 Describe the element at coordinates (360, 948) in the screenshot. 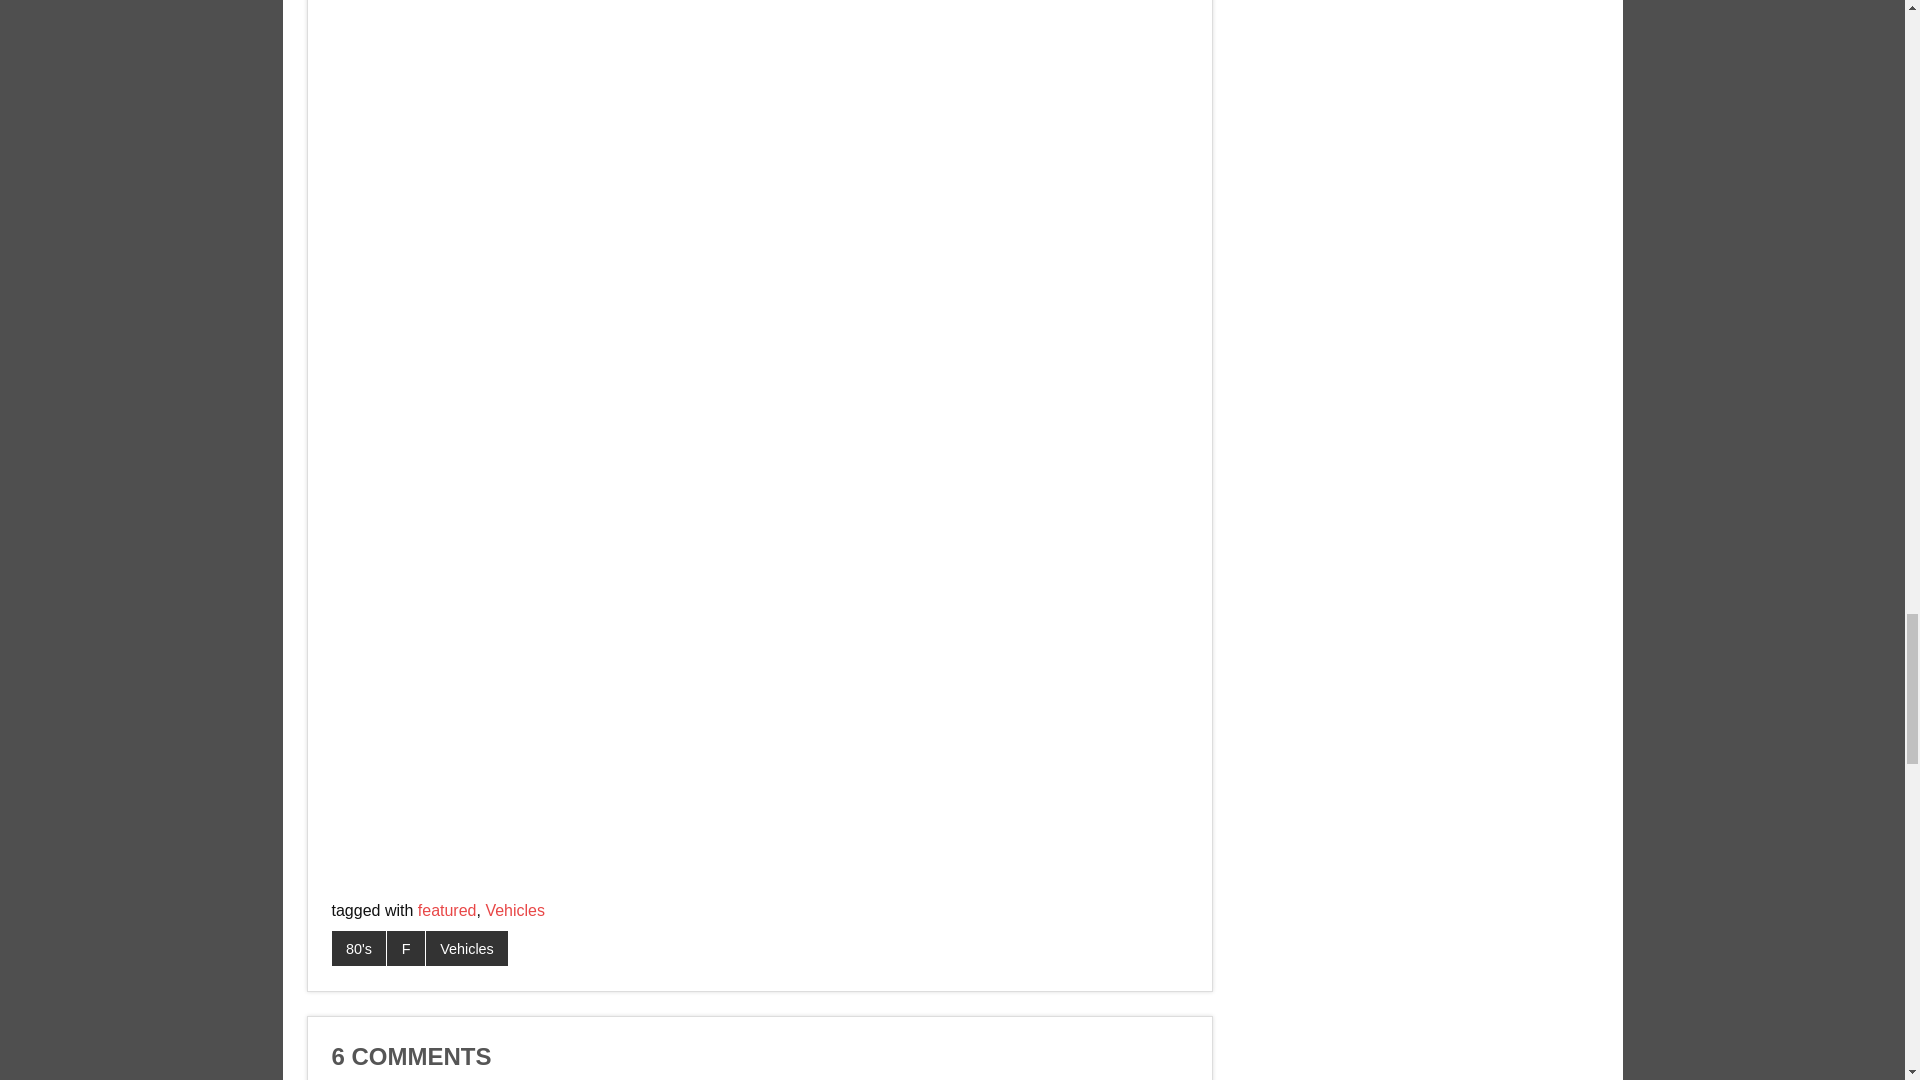

I see `80's` at that location.